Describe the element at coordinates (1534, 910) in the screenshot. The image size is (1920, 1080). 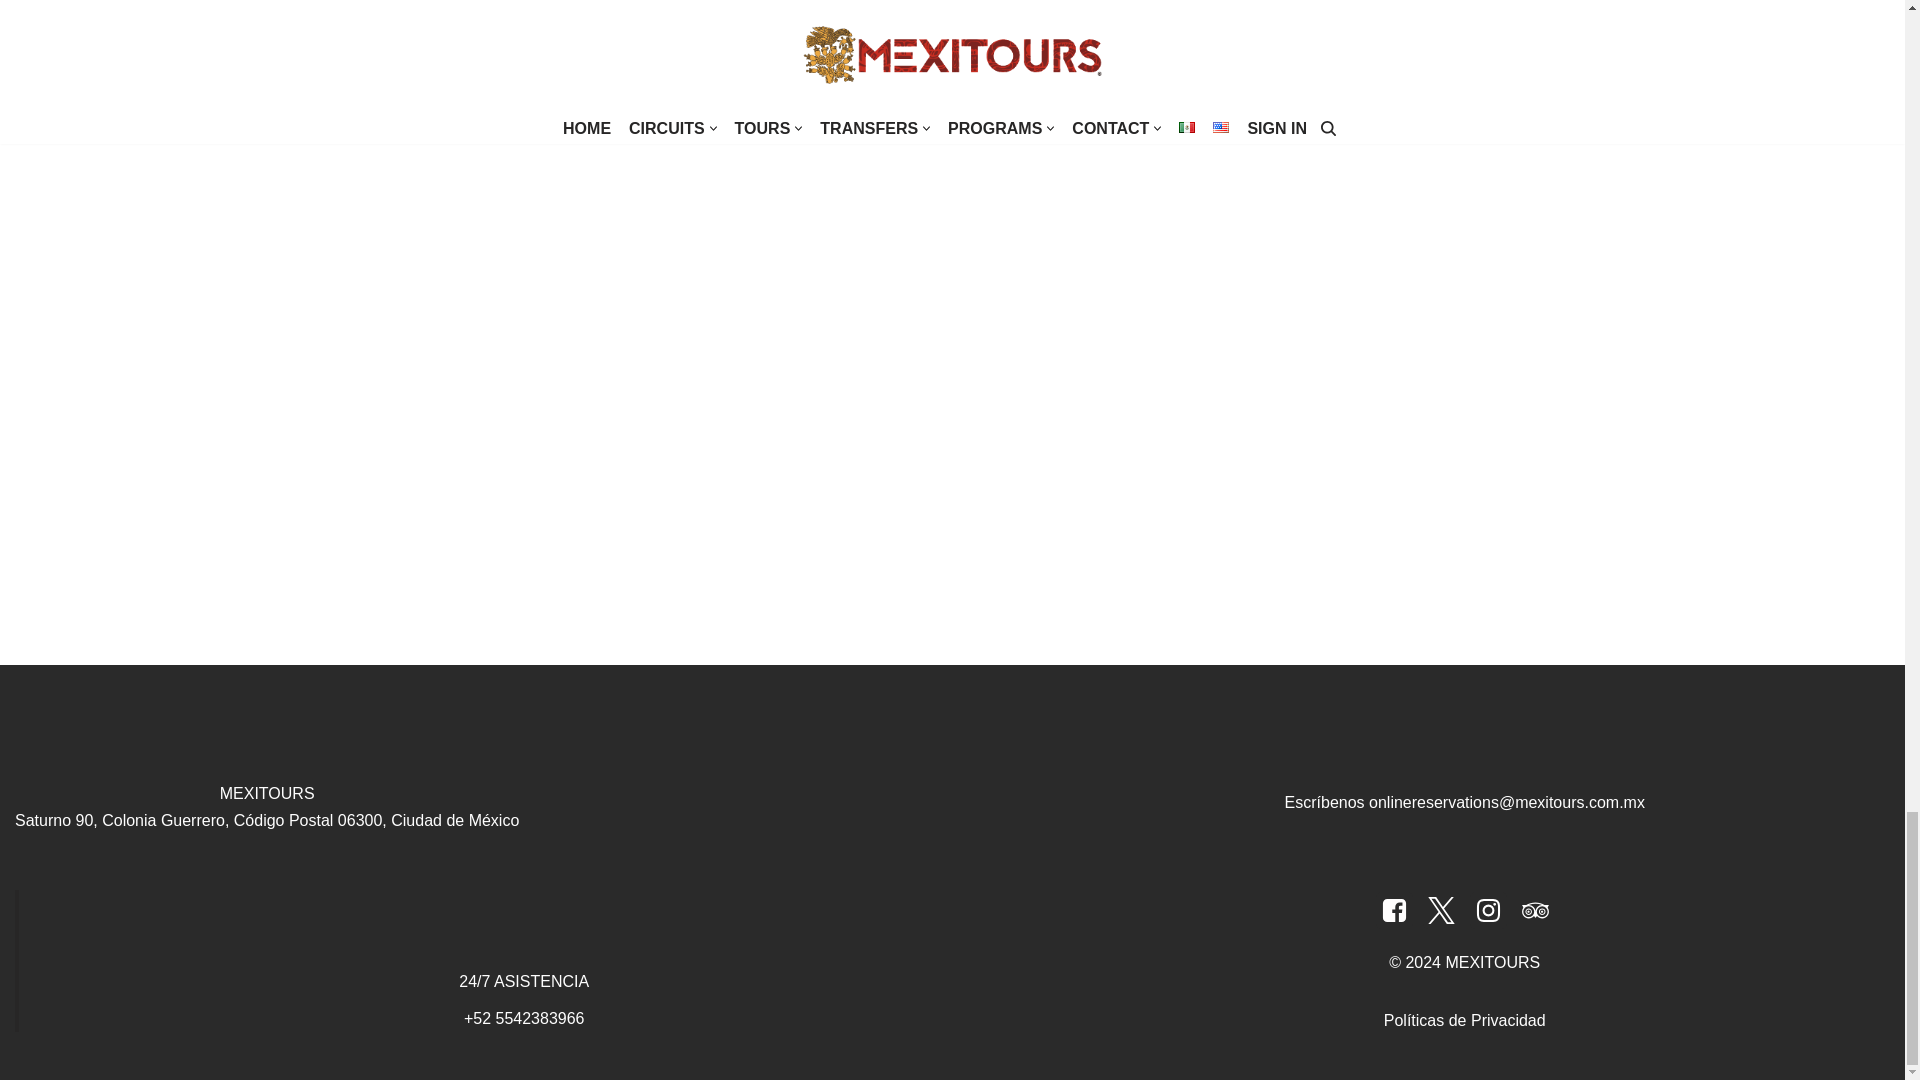
I see `Tripadvisor` at that location.